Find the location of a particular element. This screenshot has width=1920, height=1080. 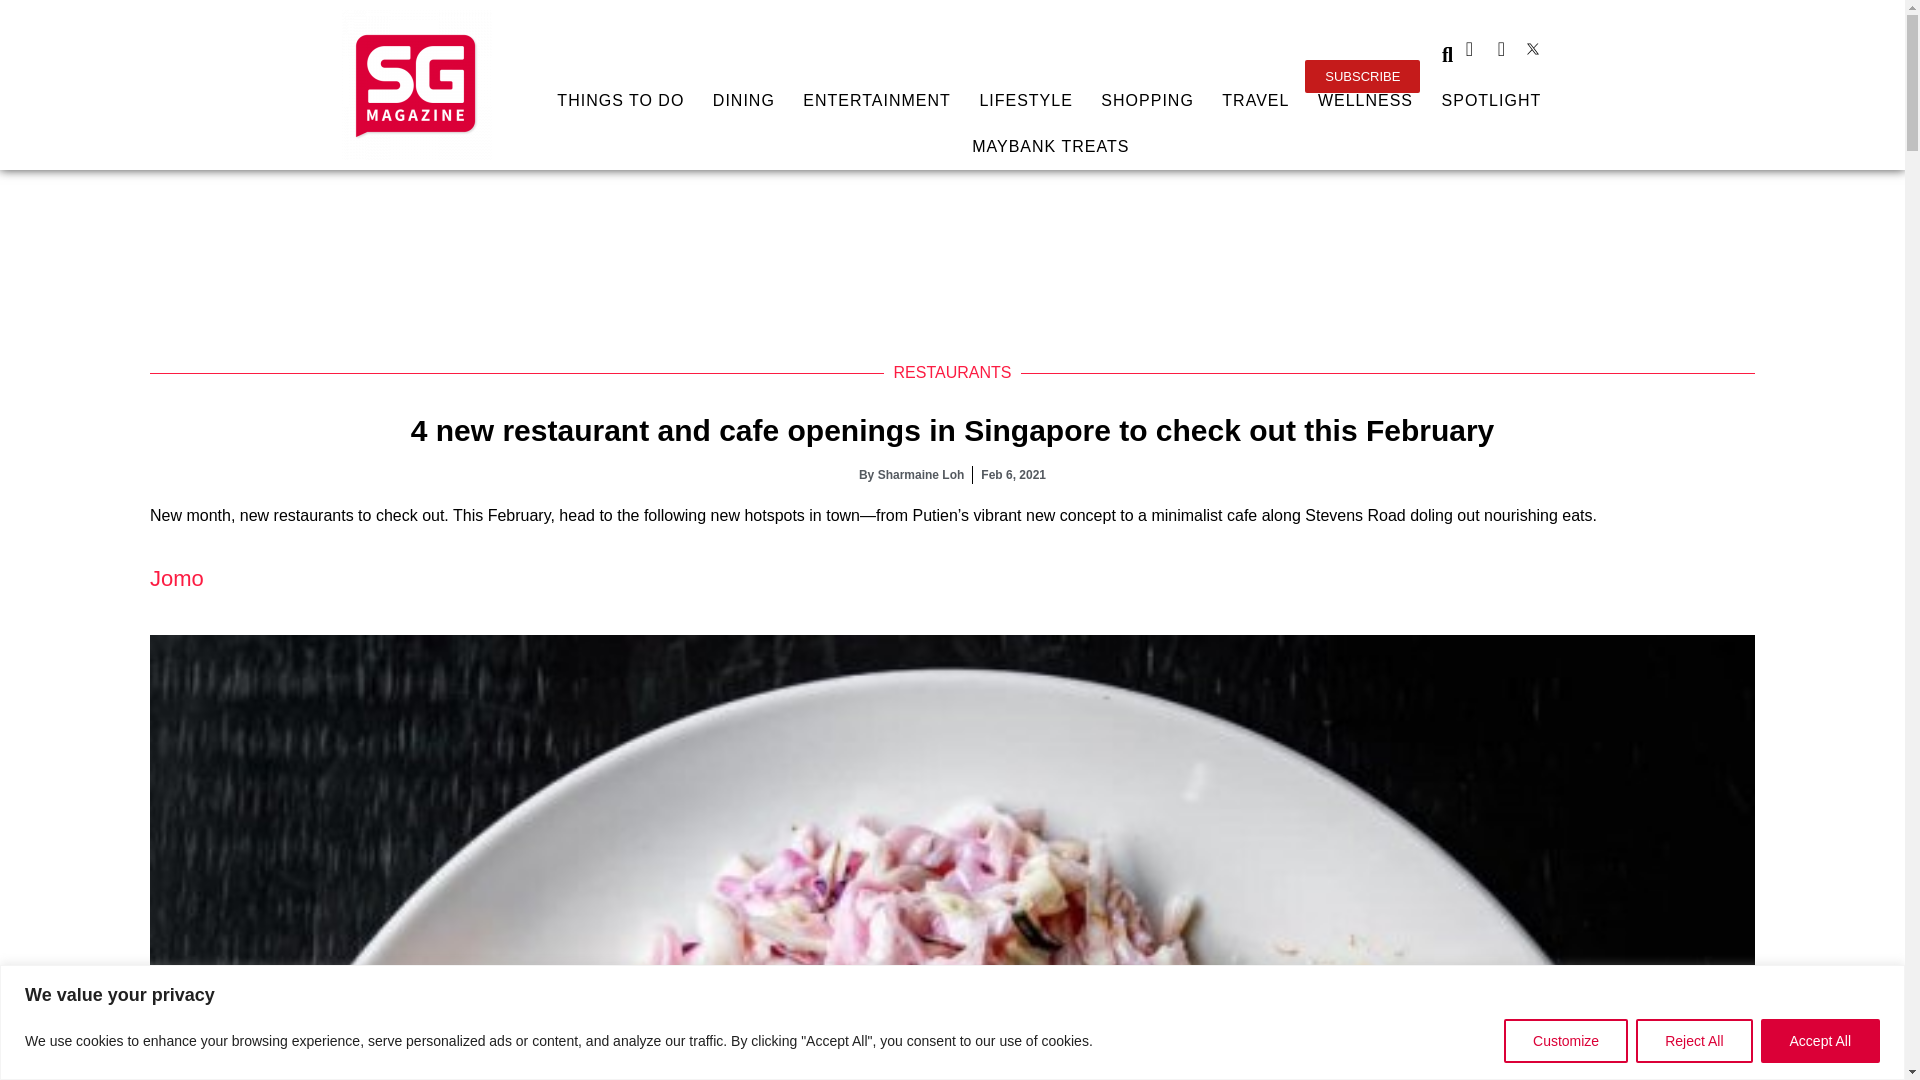

ENTERTAINMENT is located at coordinates (877, 100).